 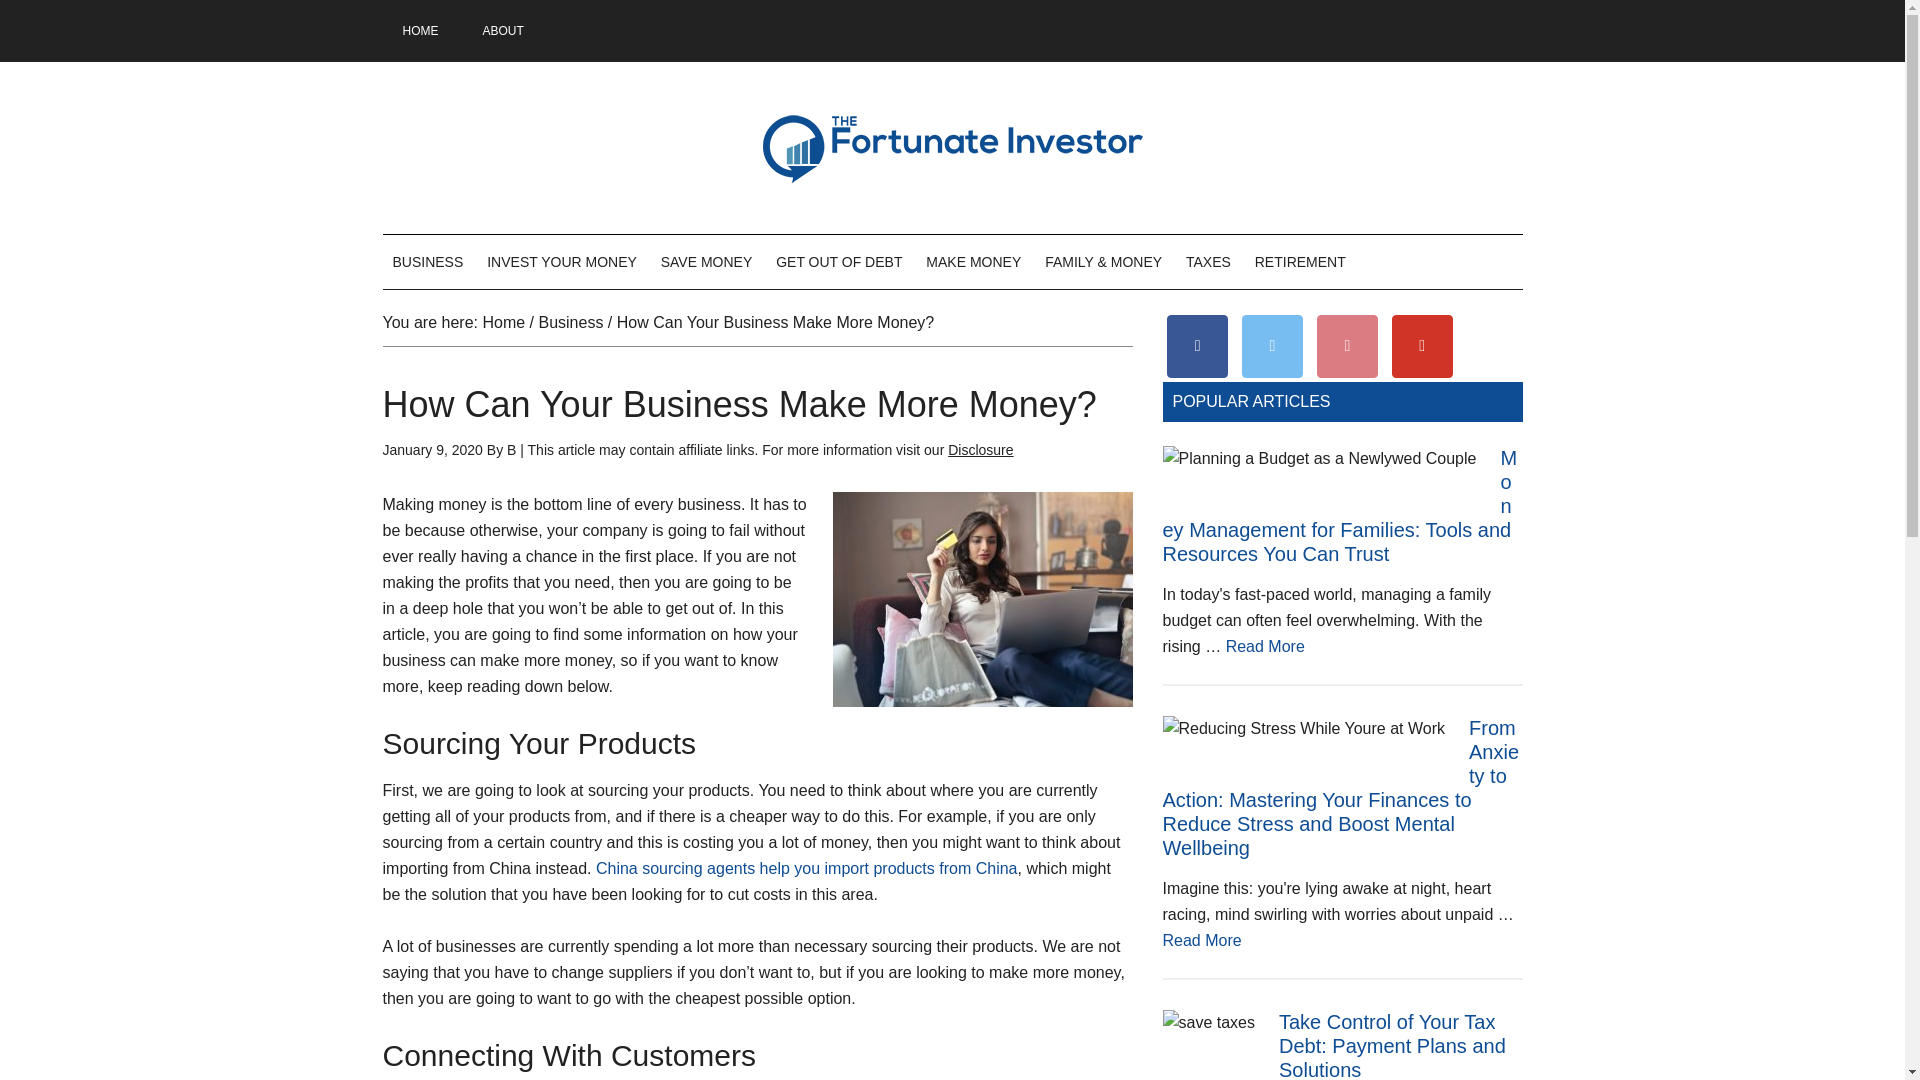 I want to click on ABOUT, so click(x=502, y=30).